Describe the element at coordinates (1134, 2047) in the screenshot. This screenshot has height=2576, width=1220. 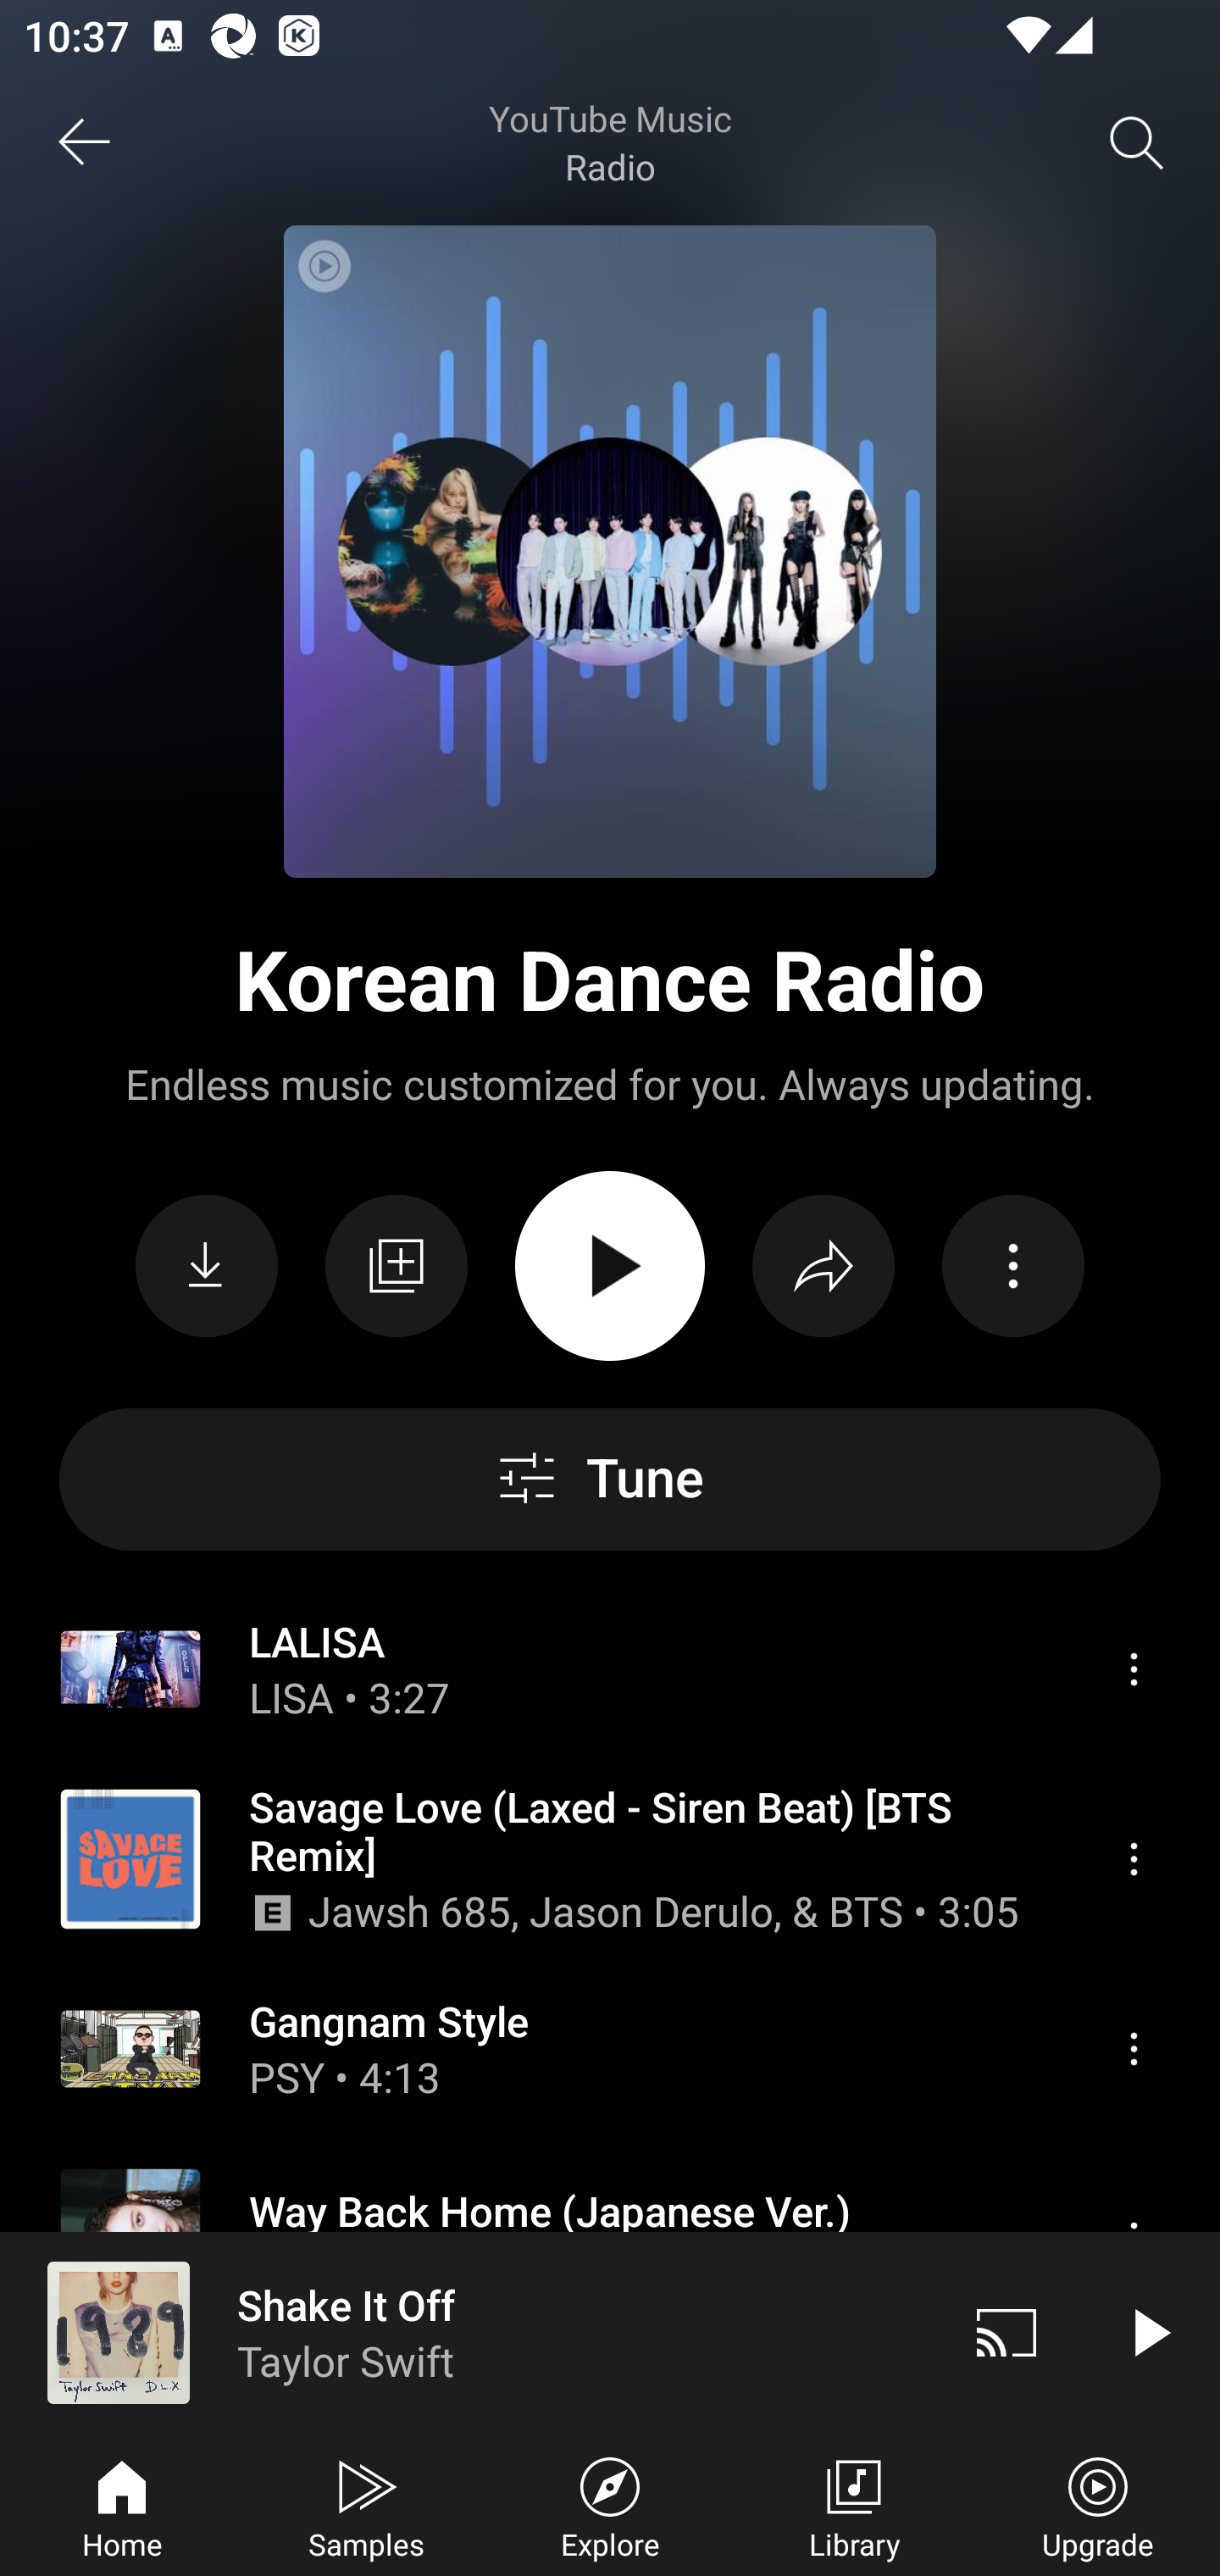
I see `Menu` at that location.